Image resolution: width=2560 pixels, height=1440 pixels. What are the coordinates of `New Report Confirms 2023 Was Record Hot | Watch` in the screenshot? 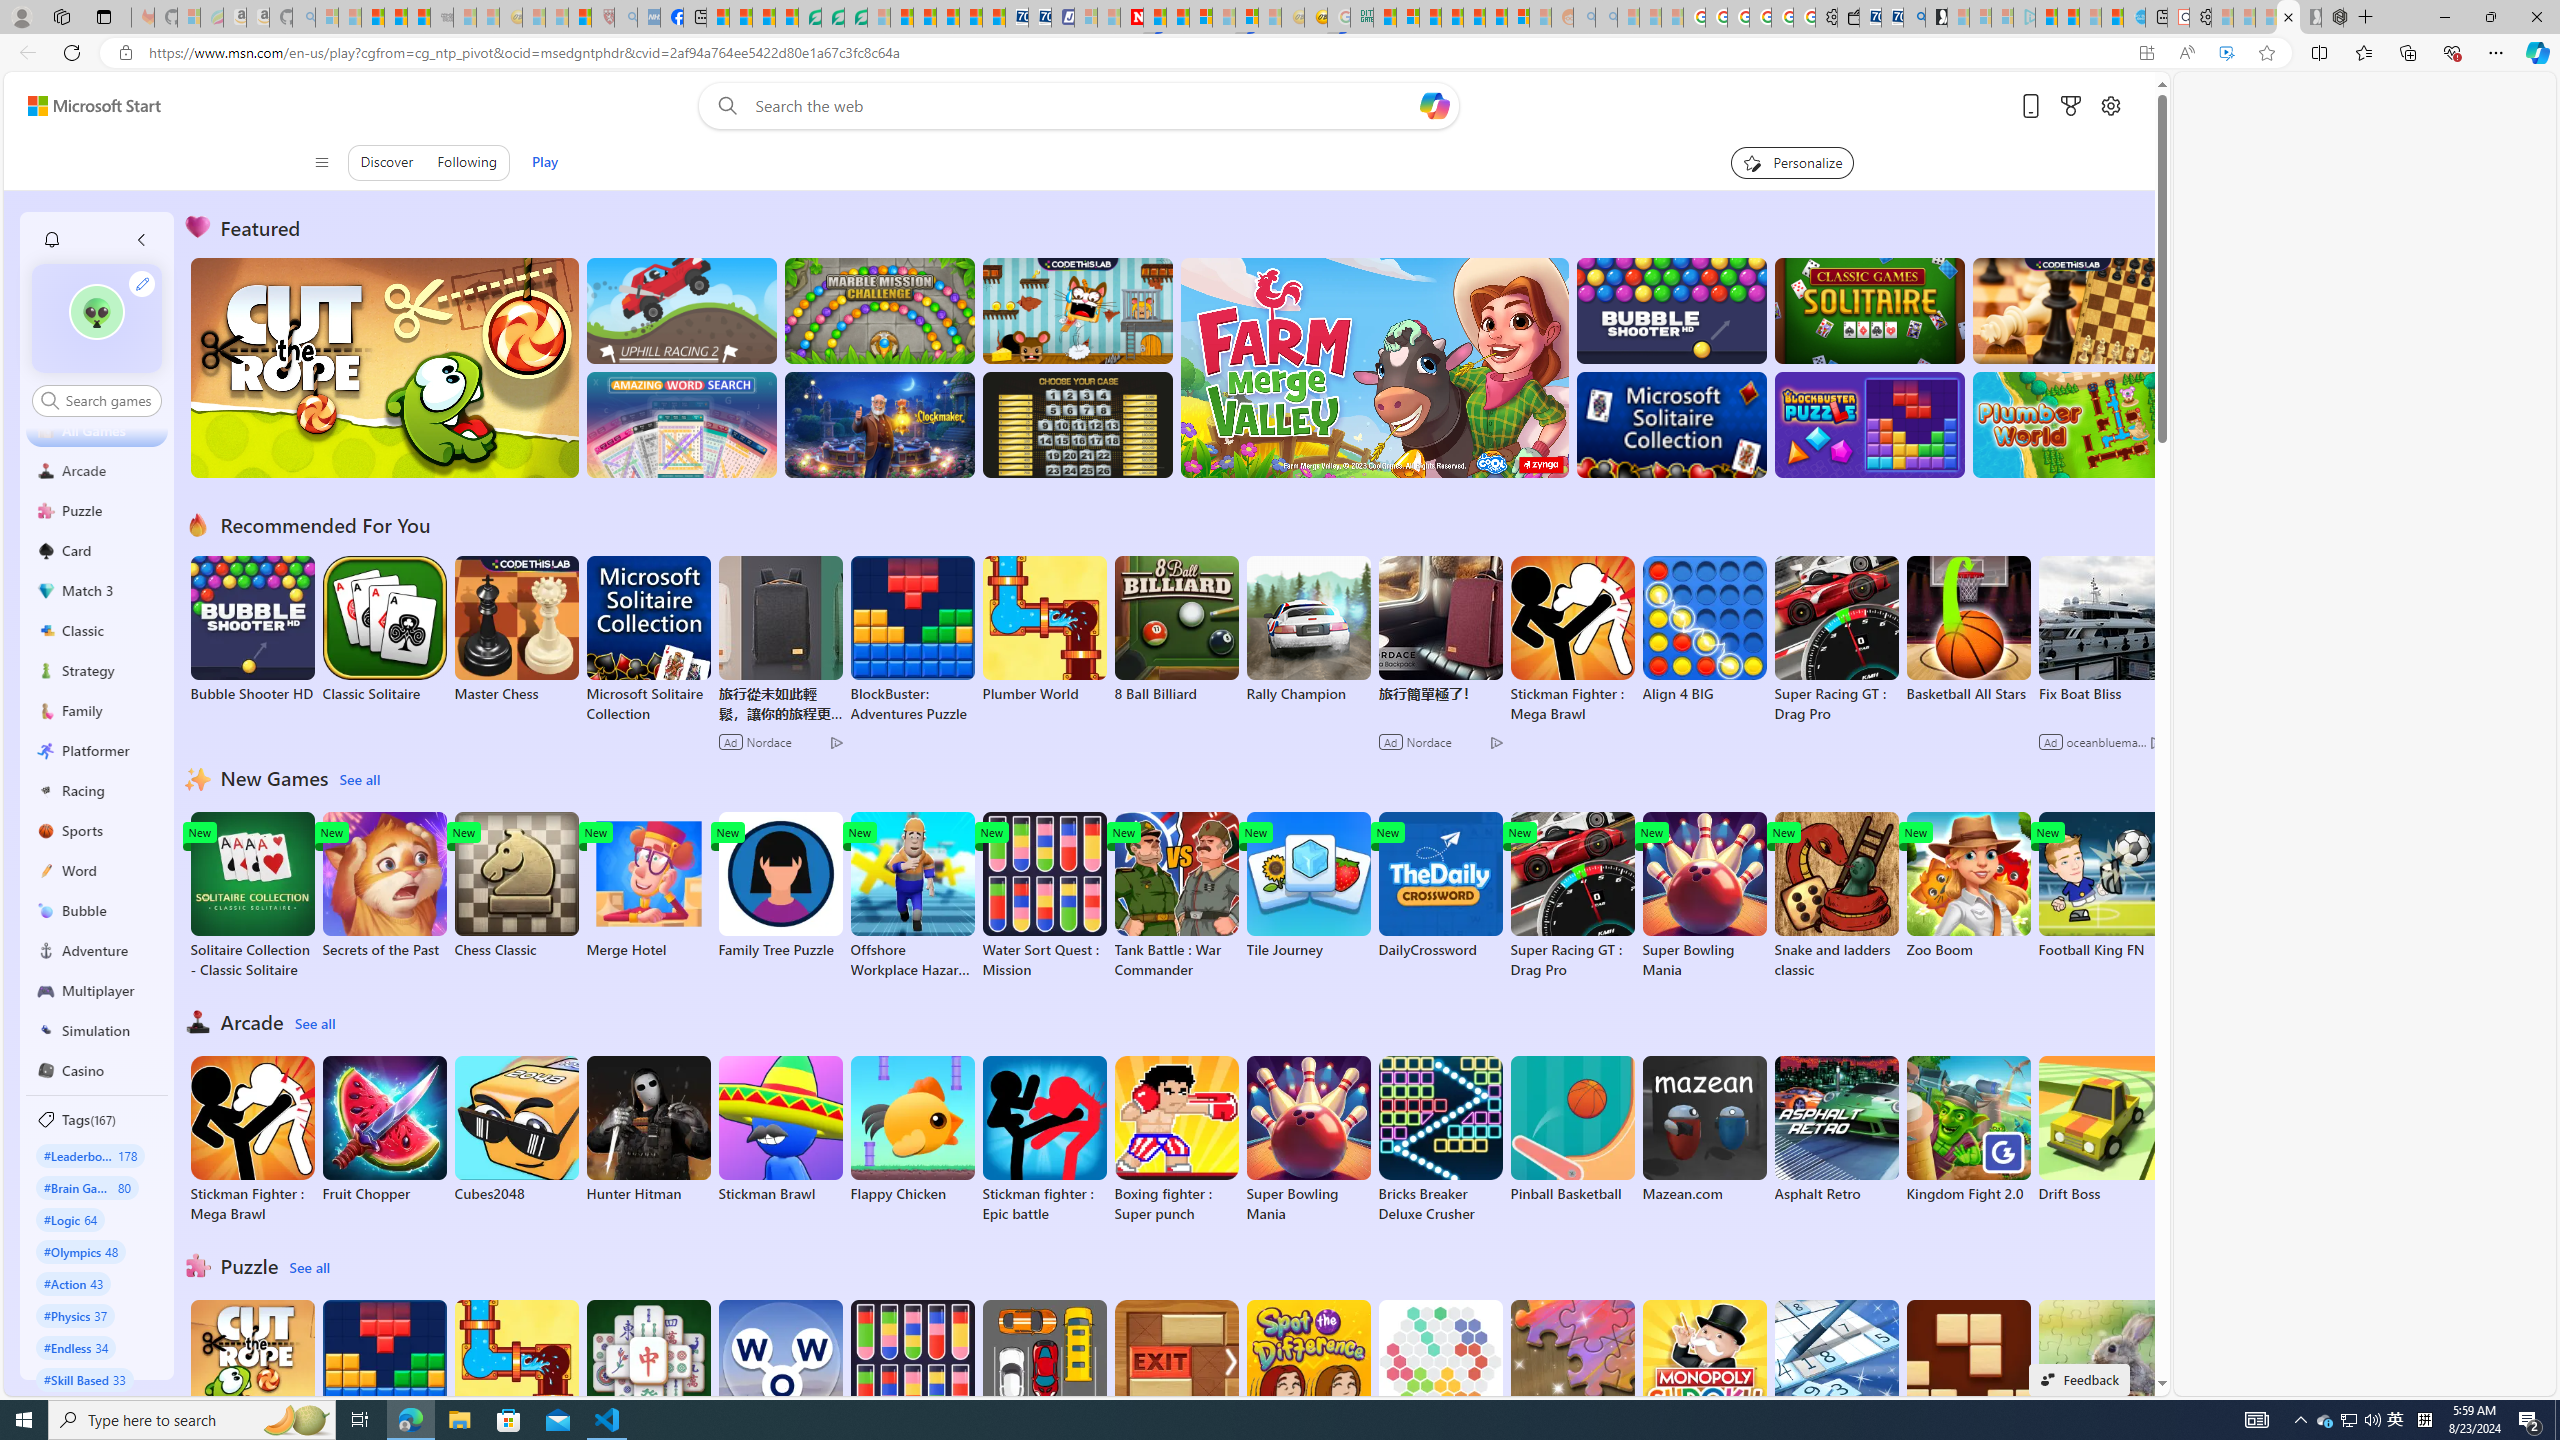 It's located at (418, 17).